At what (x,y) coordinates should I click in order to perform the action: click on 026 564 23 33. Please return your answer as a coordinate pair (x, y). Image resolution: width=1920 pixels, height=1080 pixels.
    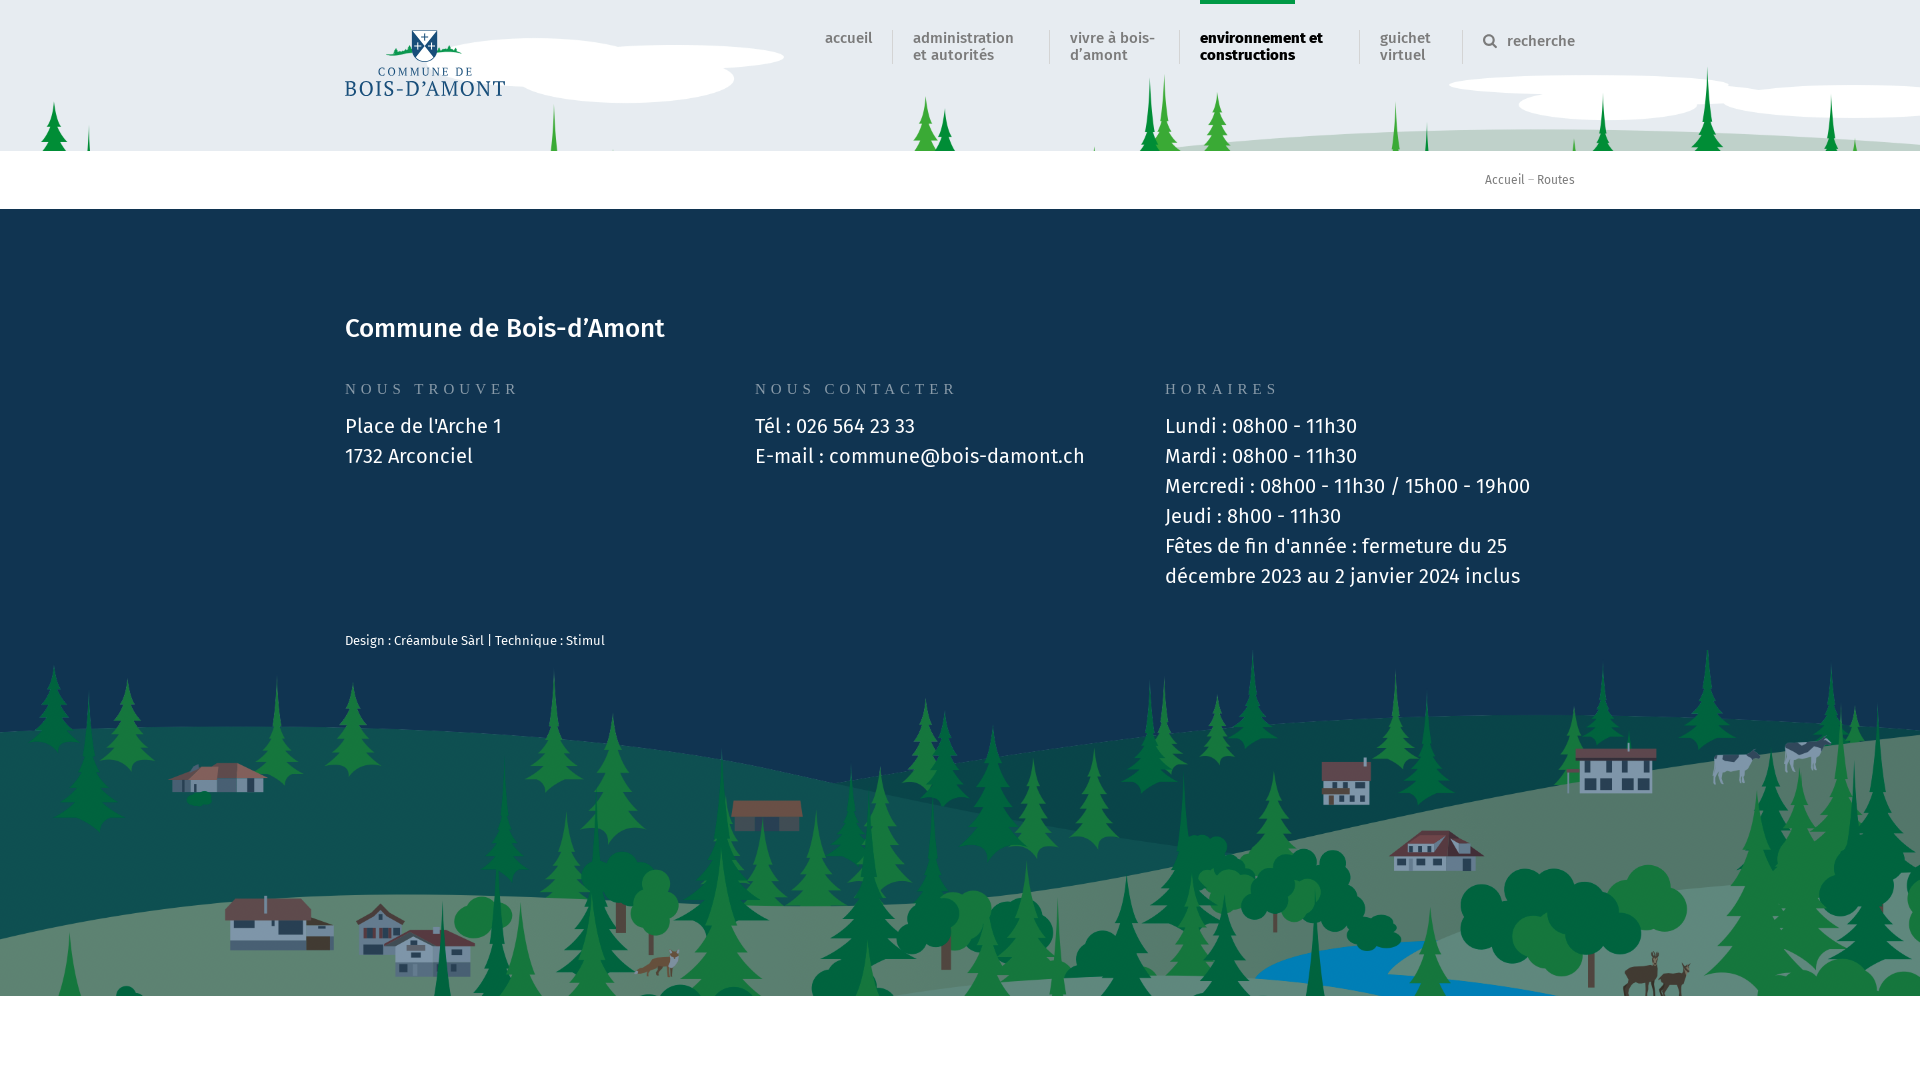
    Looking at the image, I should click on (856, 425).